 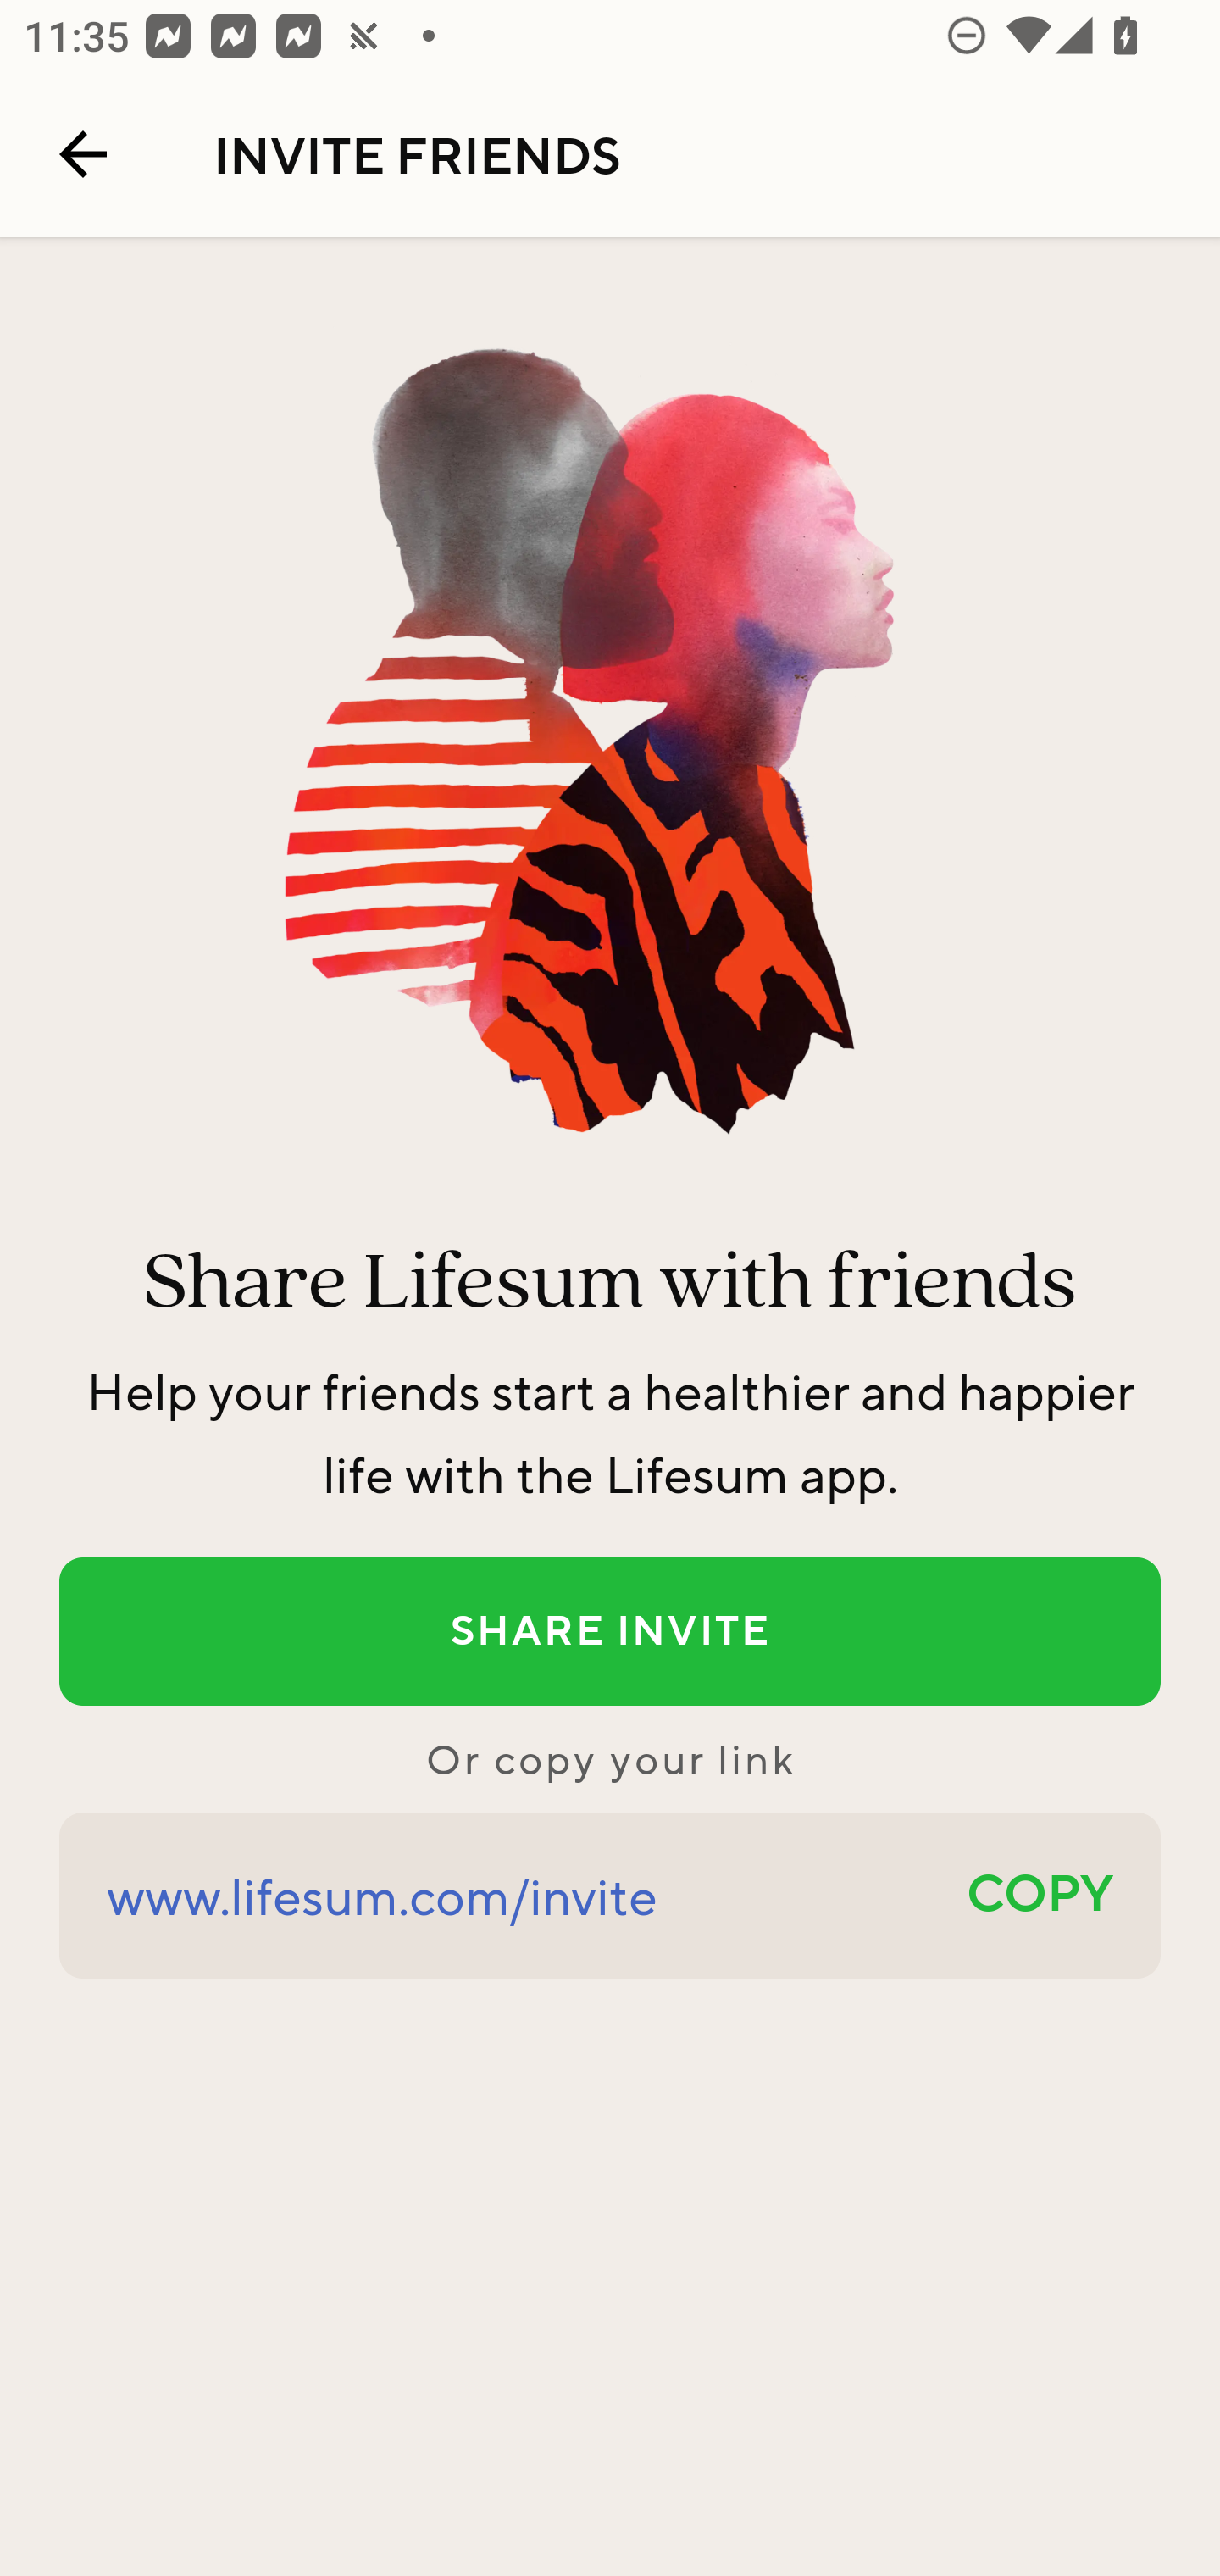 I want to click on SHARE INVITE, so click(x=610, y=1632).